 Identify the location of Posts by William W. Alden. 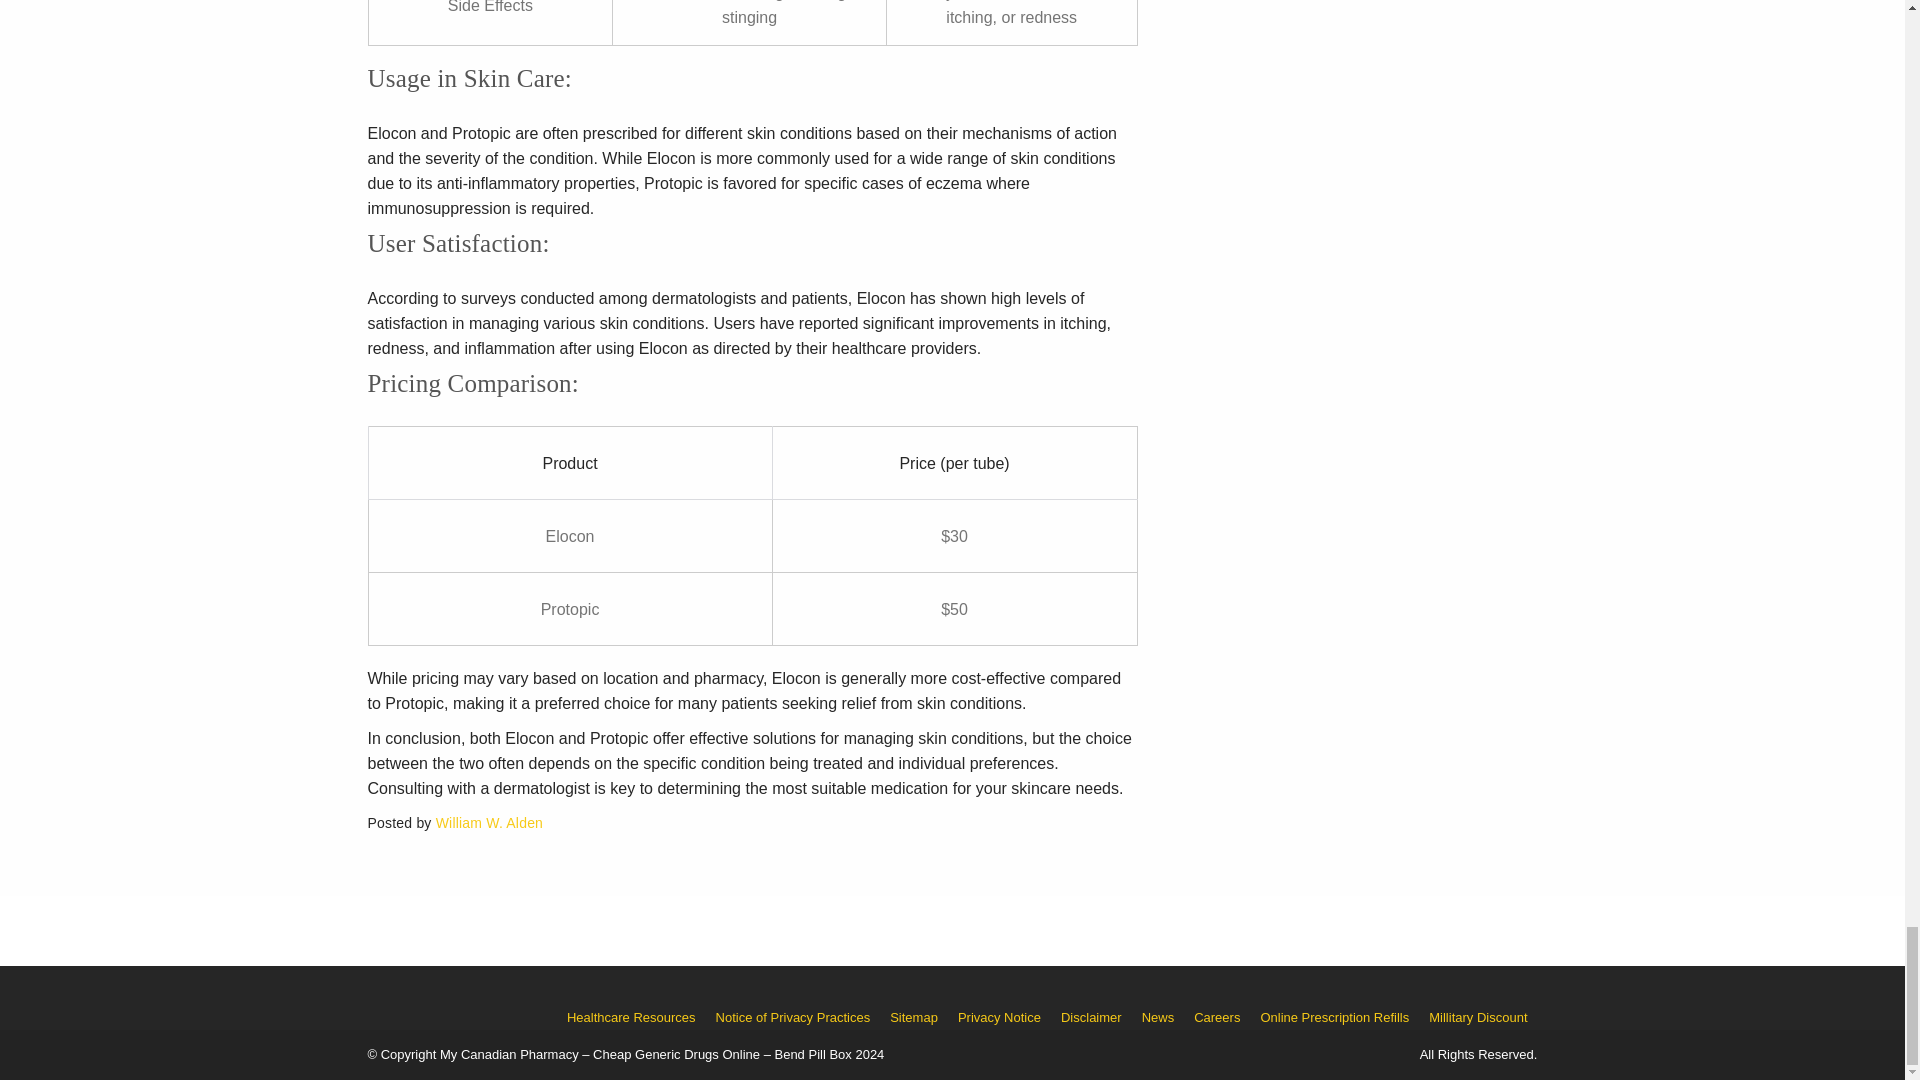
(489, 822).